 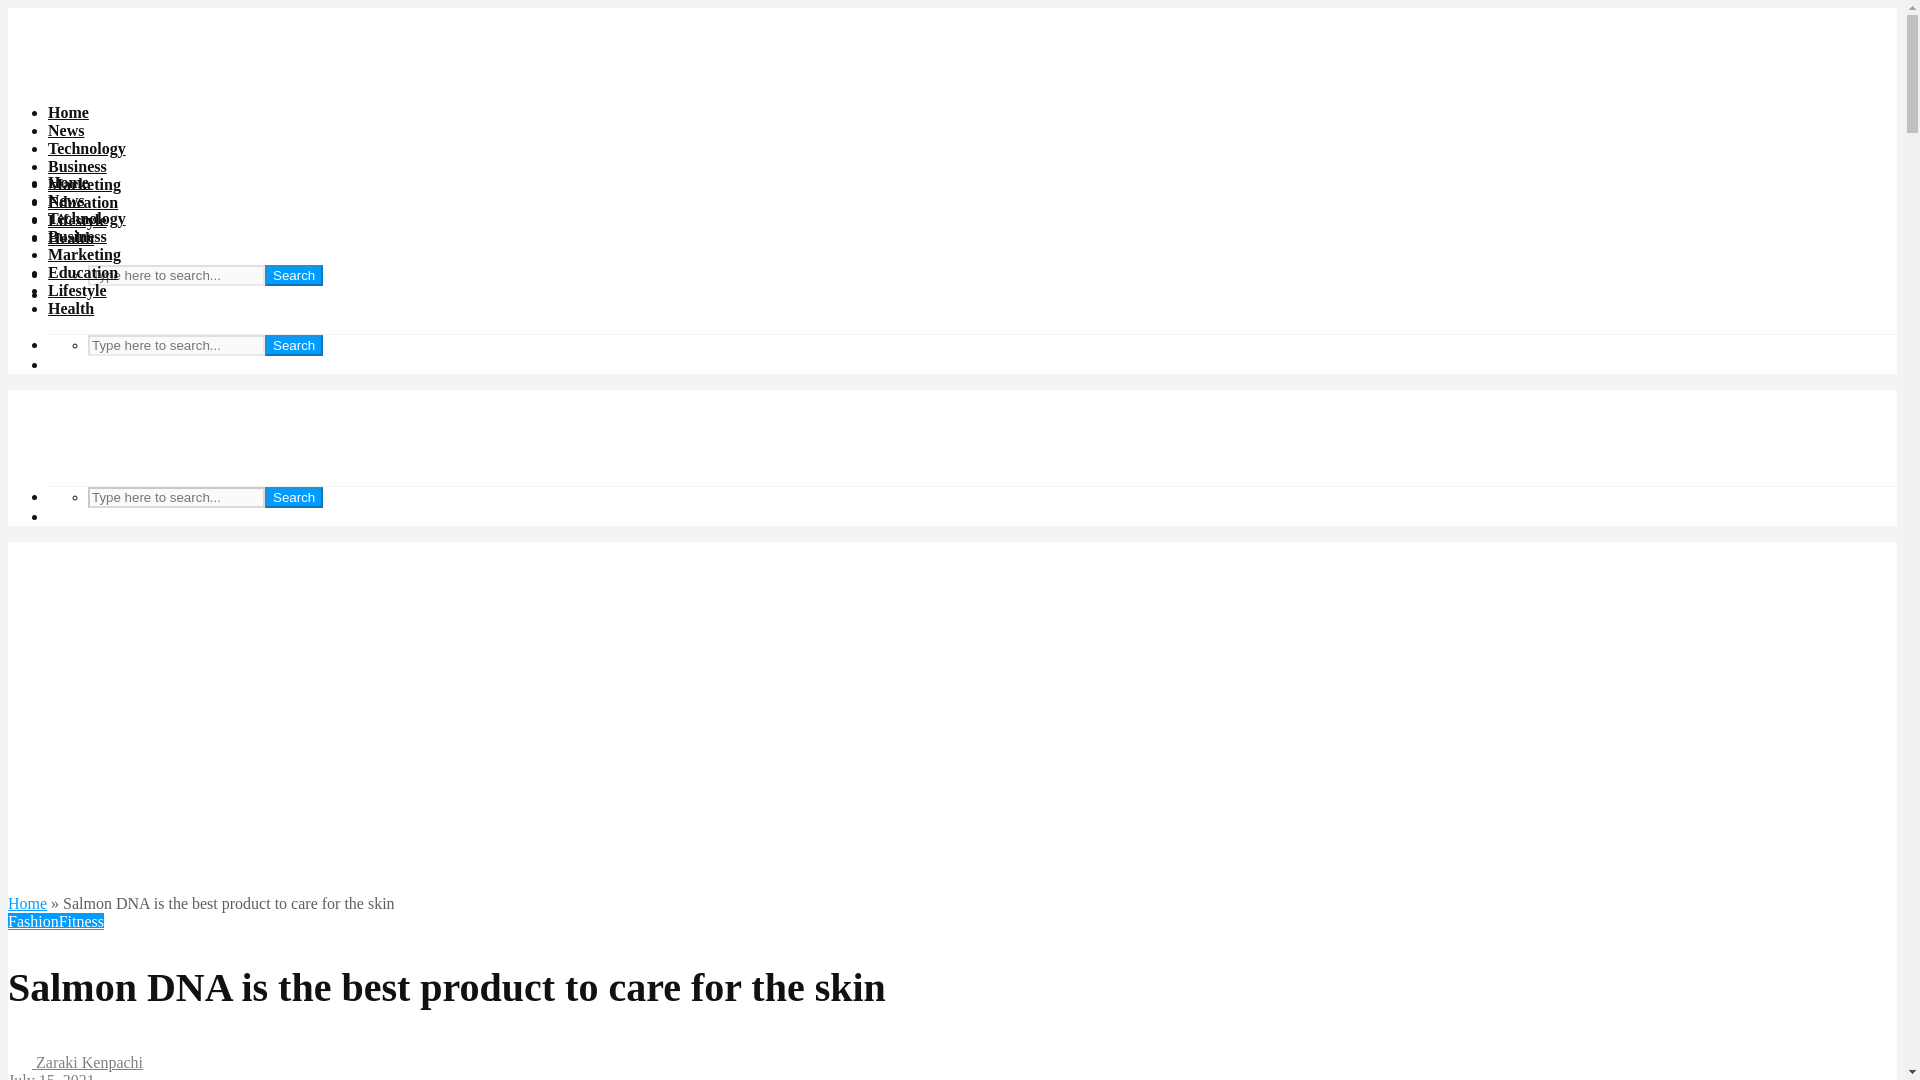 What do you see at coordinates (71, 238) in the screenshot?
I see `Health` at bounding box center [71, 238].